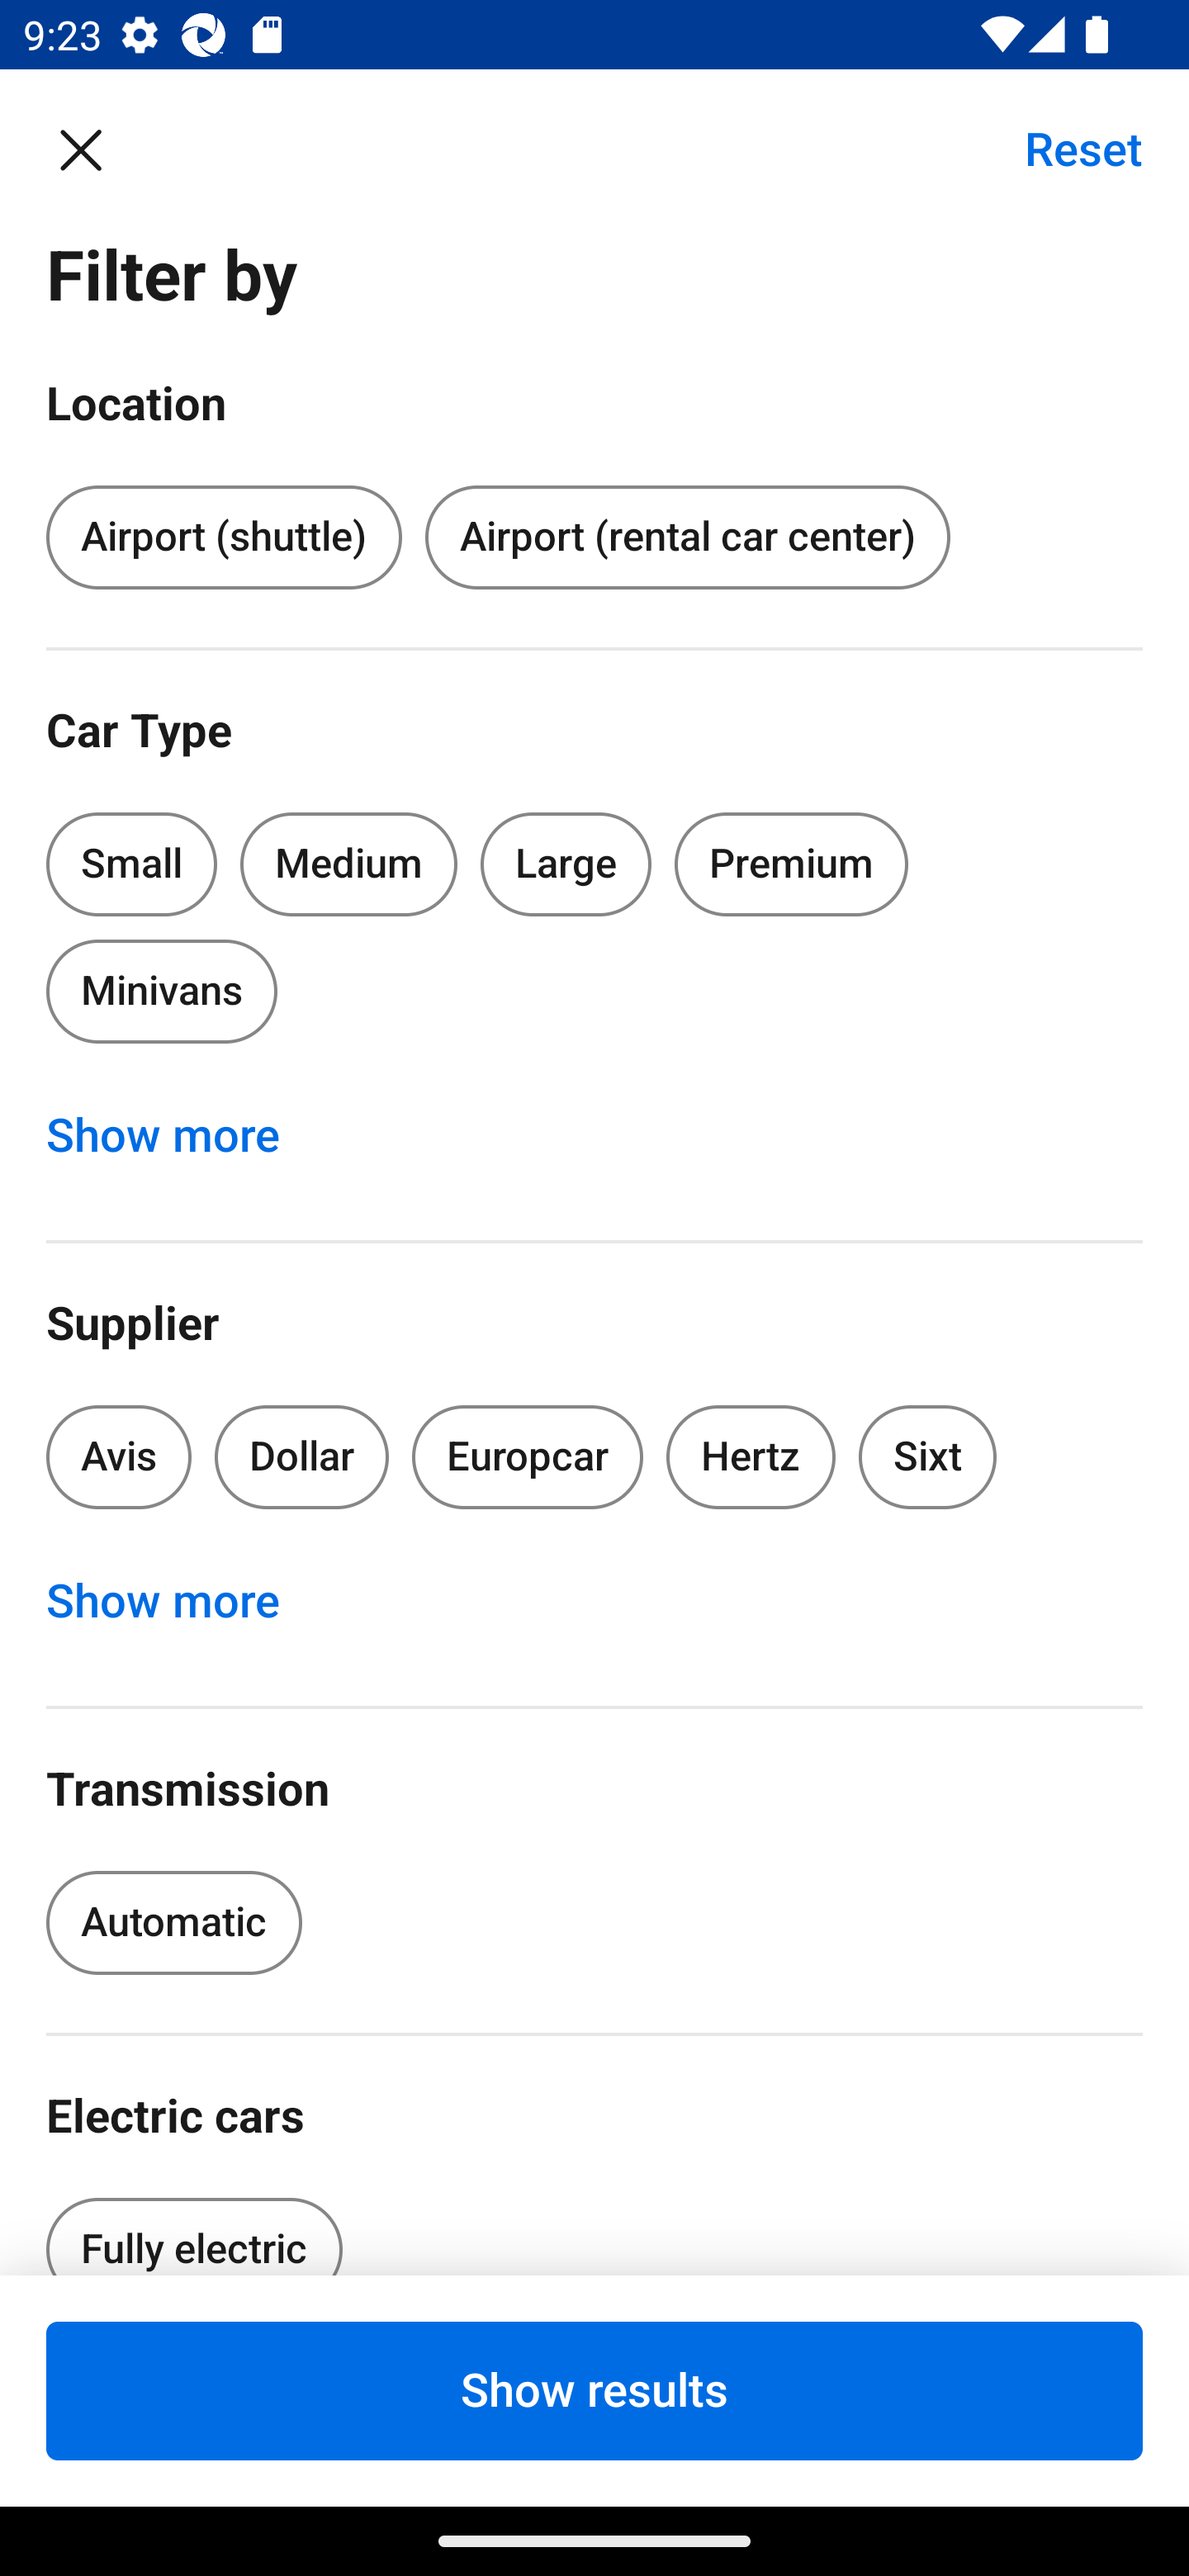 This screenshot has height=2576, width=1189. Describe the element at coordinates (566, 864) in the screenshot. I see `Large` at that location.